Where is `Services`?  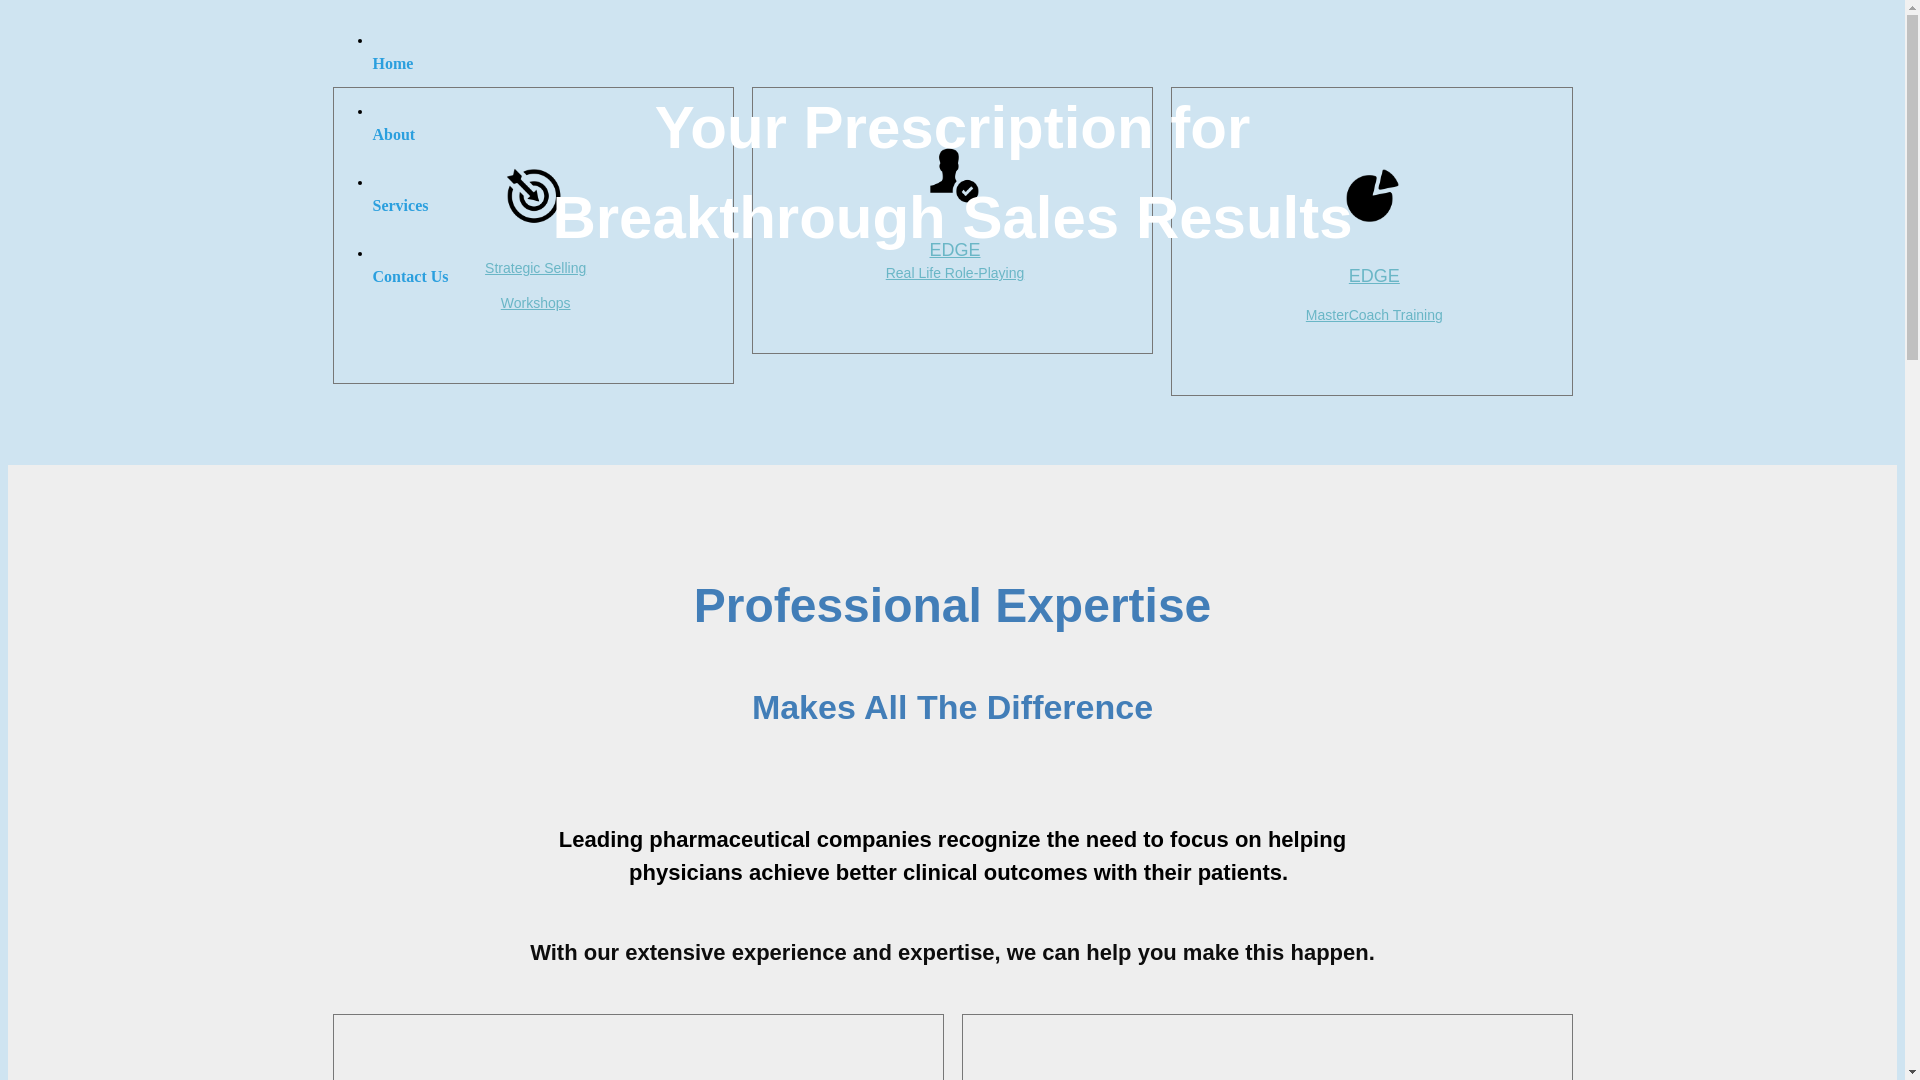 Services is located at coordinates (972, 198).